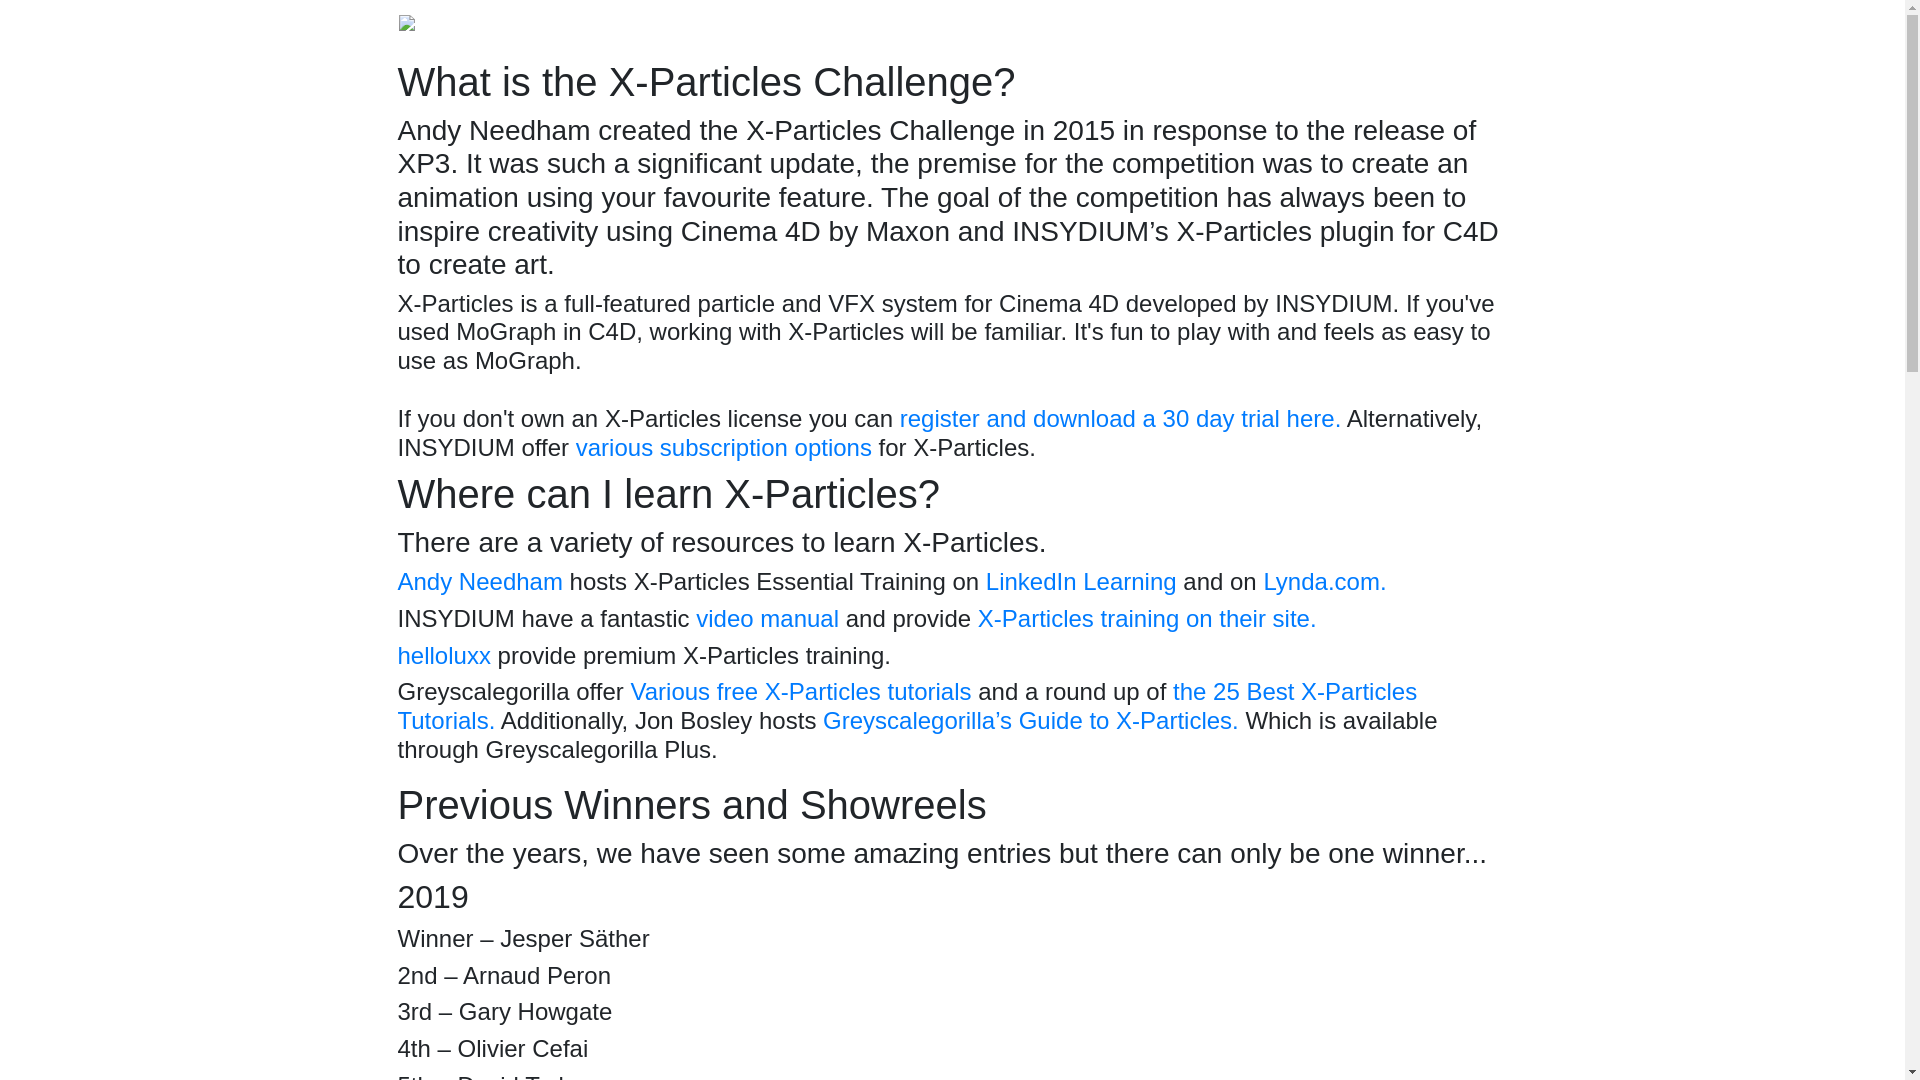 The width and height of the screenshot is (1920, 1080). I want to click on video manual, so click(767, 618).